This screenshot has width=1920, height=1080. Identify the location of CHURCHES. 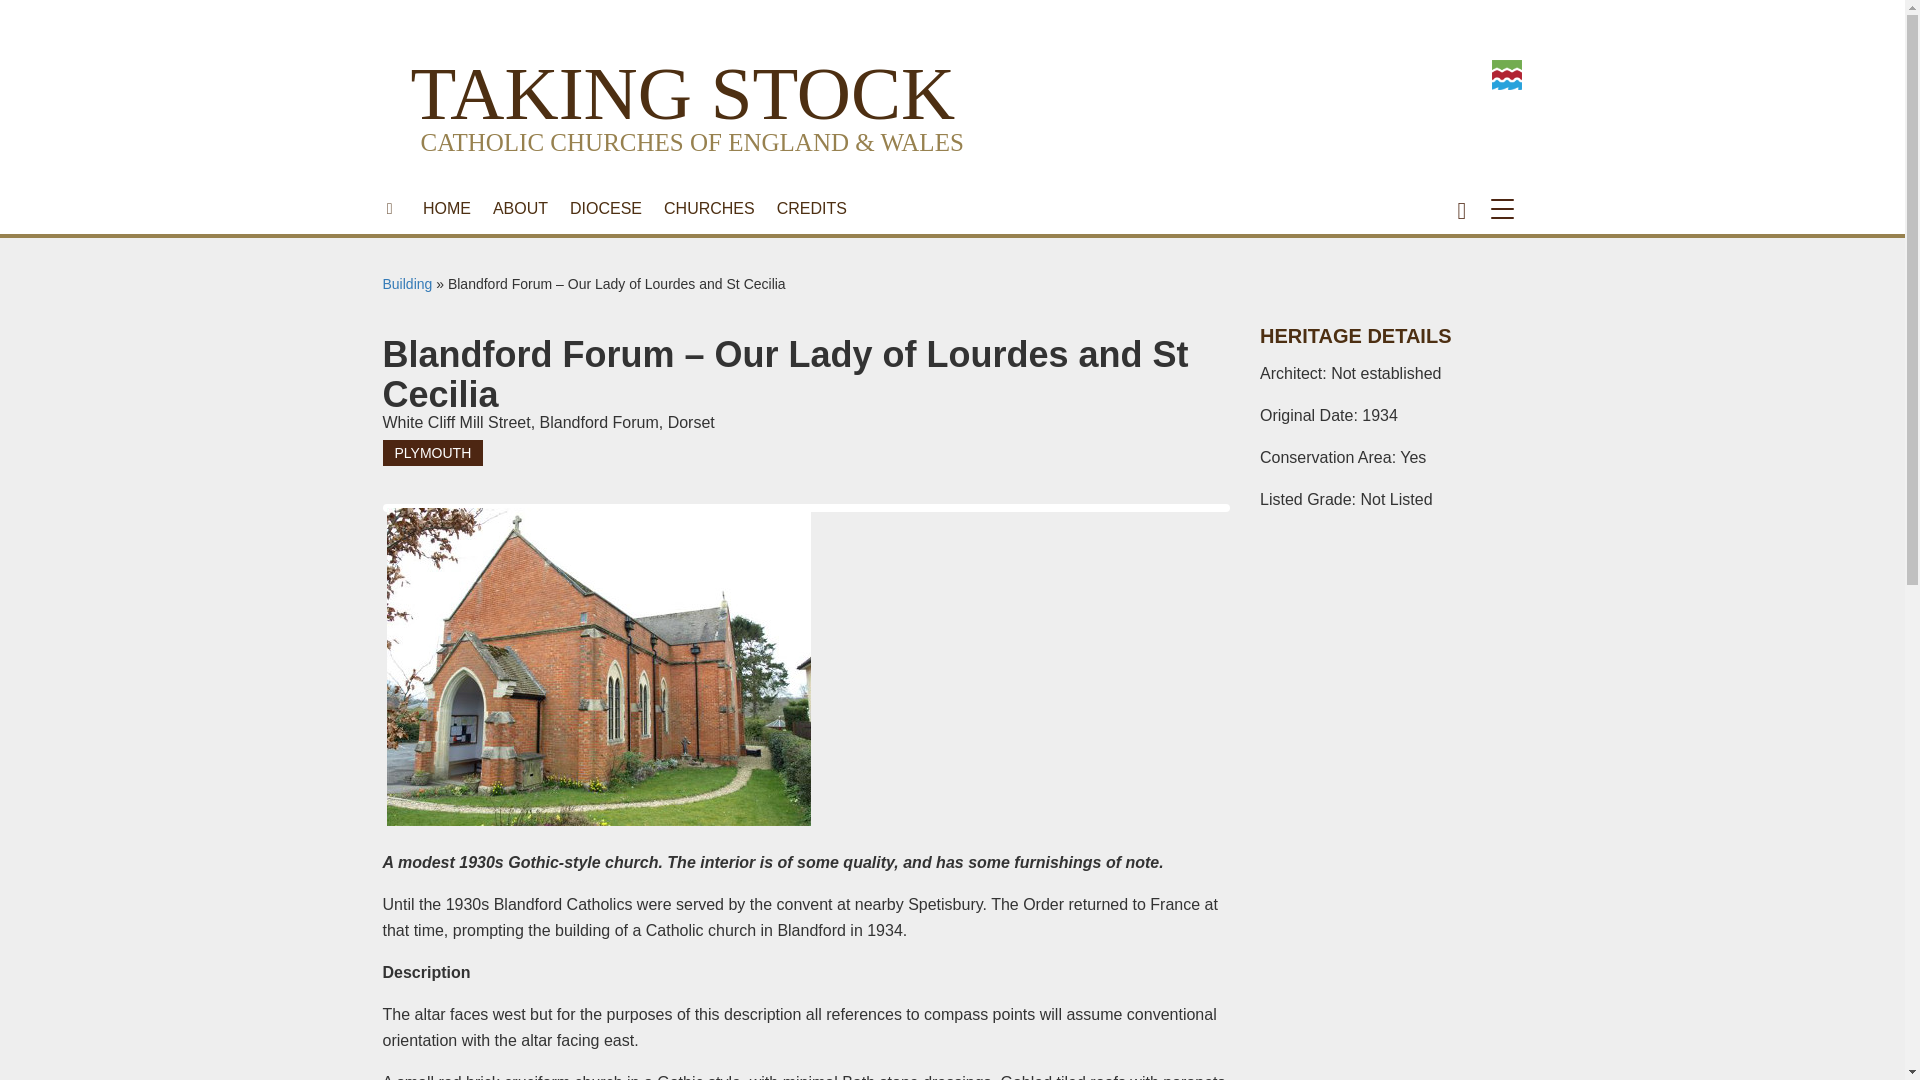
(709, 208).